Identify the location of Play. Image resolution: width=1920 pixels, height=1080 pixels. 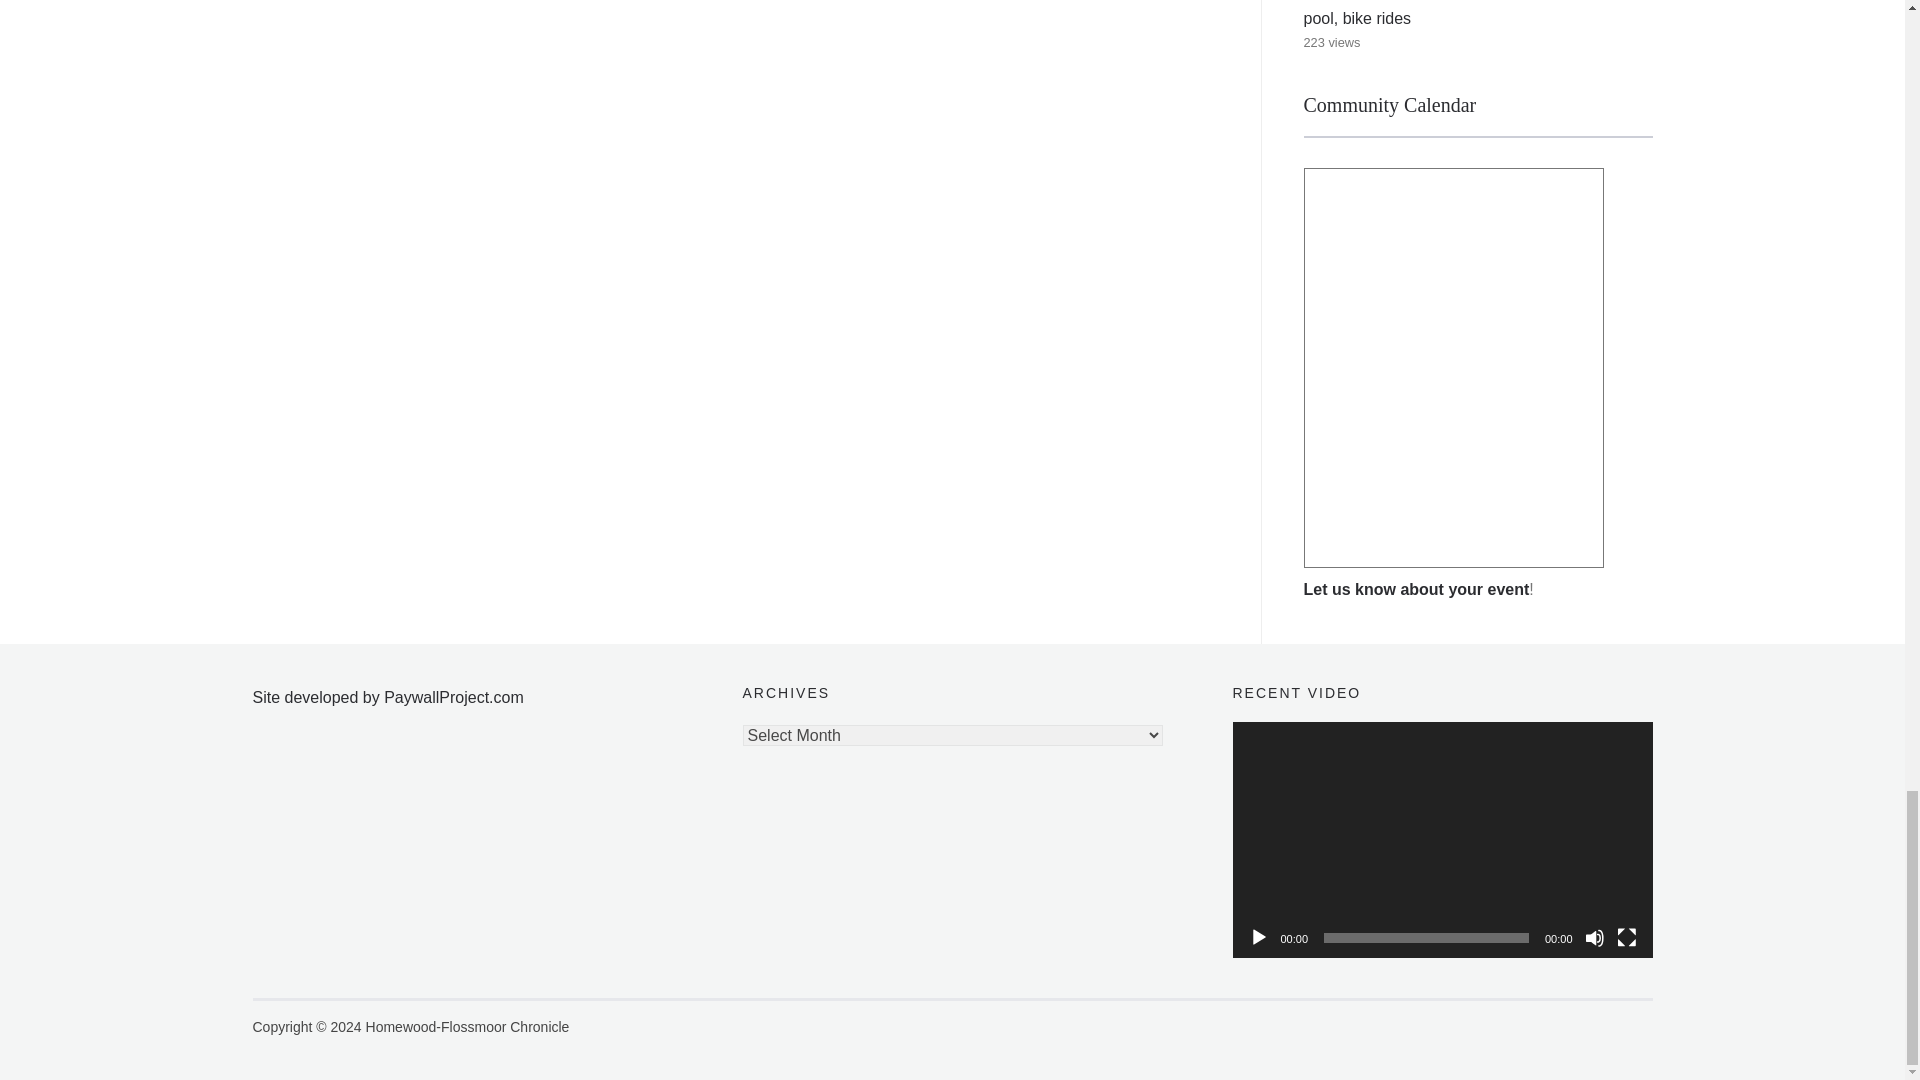
(1258, 938).